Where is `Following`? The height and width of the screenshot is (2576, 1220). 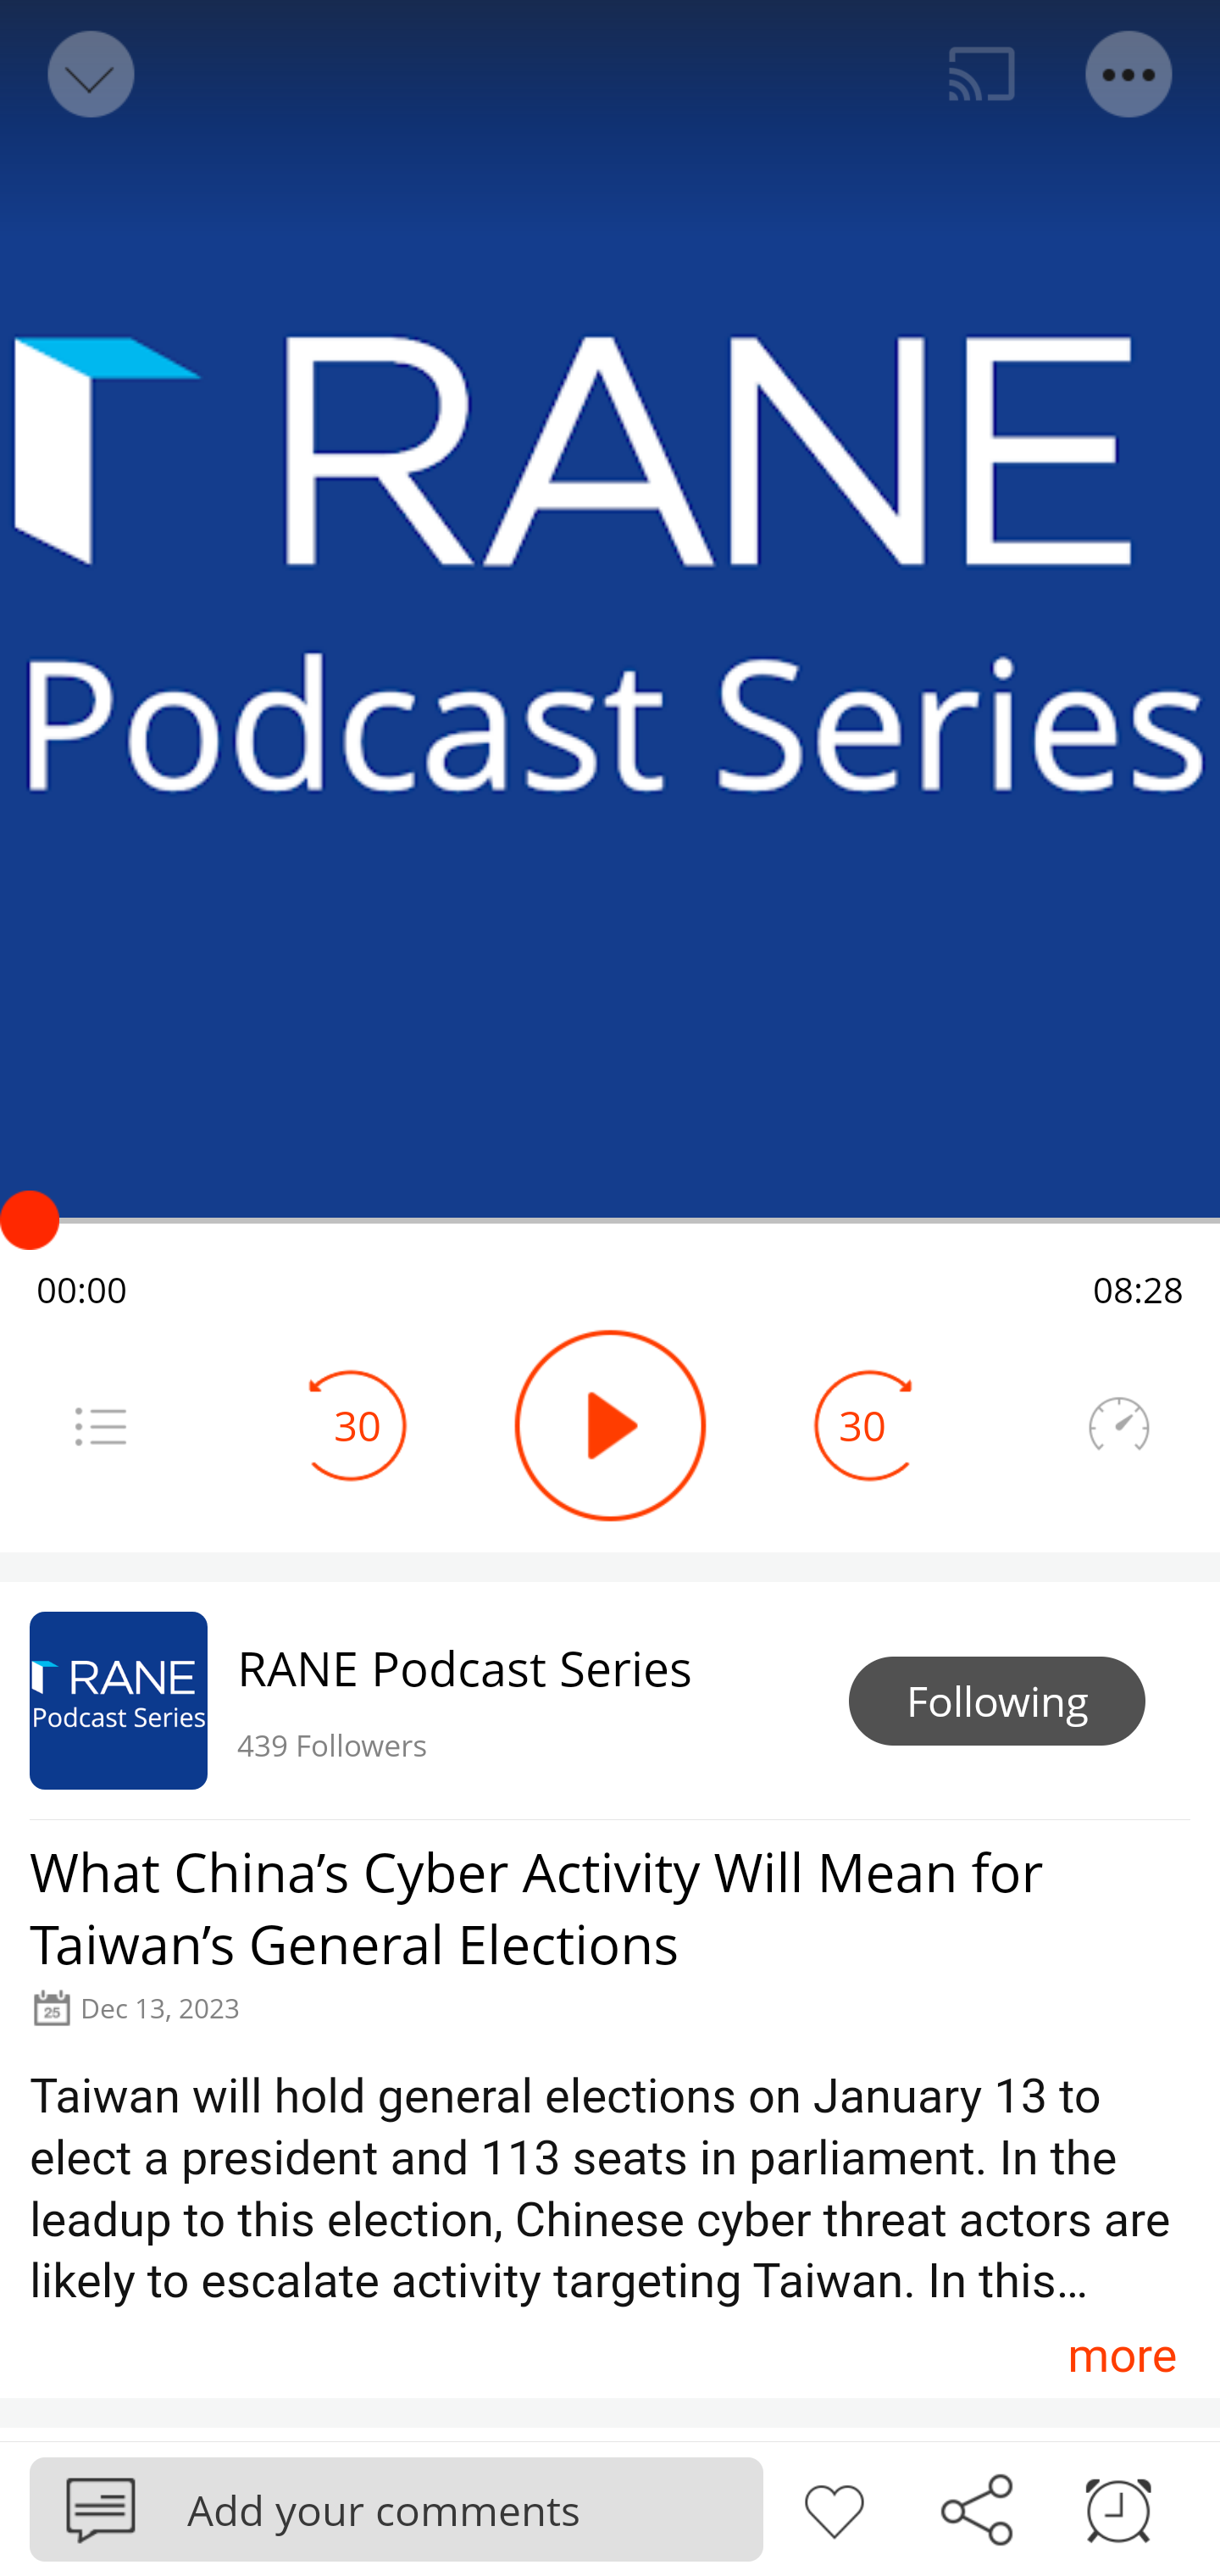
Following is located at coordinates (997, 1702).